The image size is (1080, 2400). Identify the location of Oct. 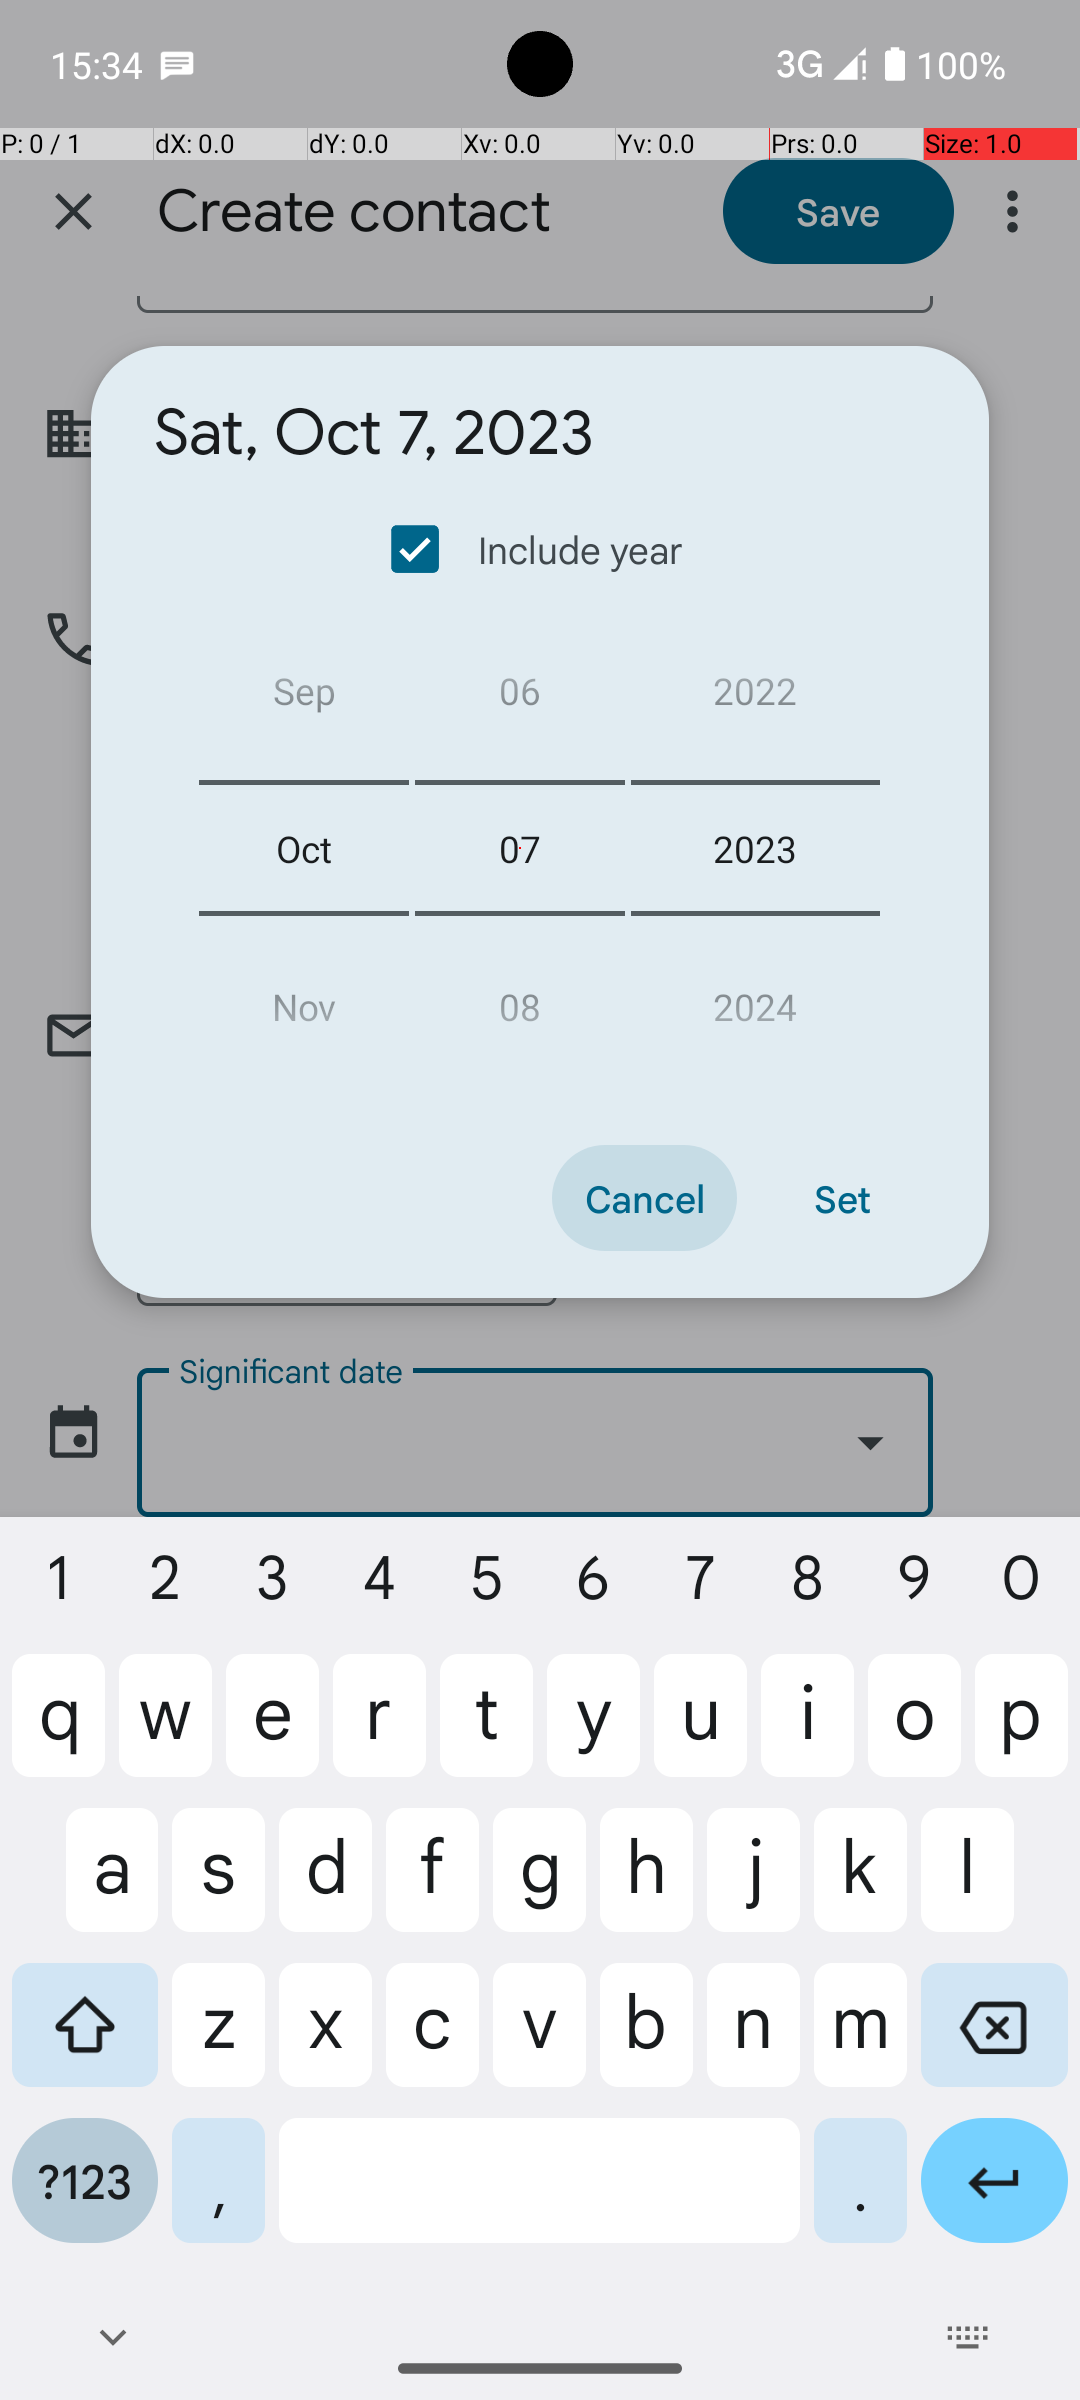
(304, 848).